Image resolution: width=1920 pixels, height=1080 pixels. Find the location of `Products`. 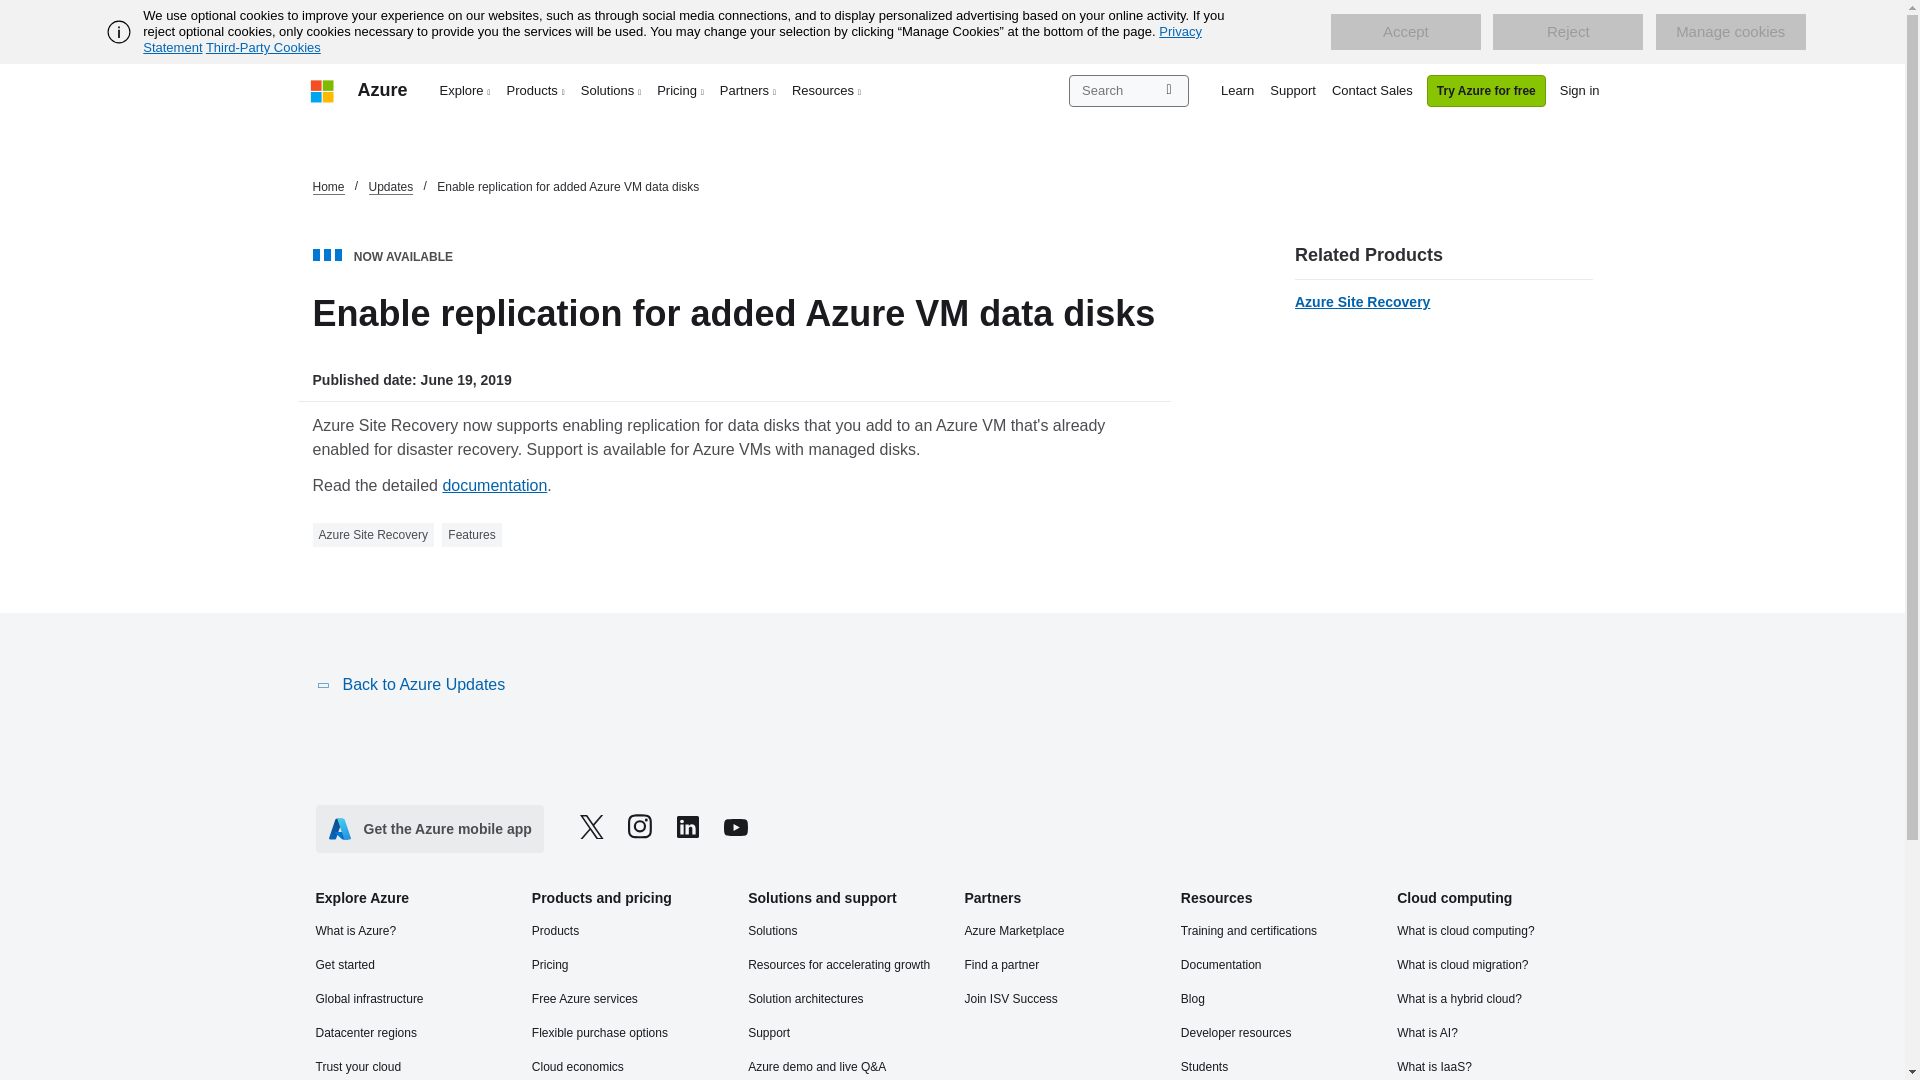

Products is located at coordinates (536, 90).